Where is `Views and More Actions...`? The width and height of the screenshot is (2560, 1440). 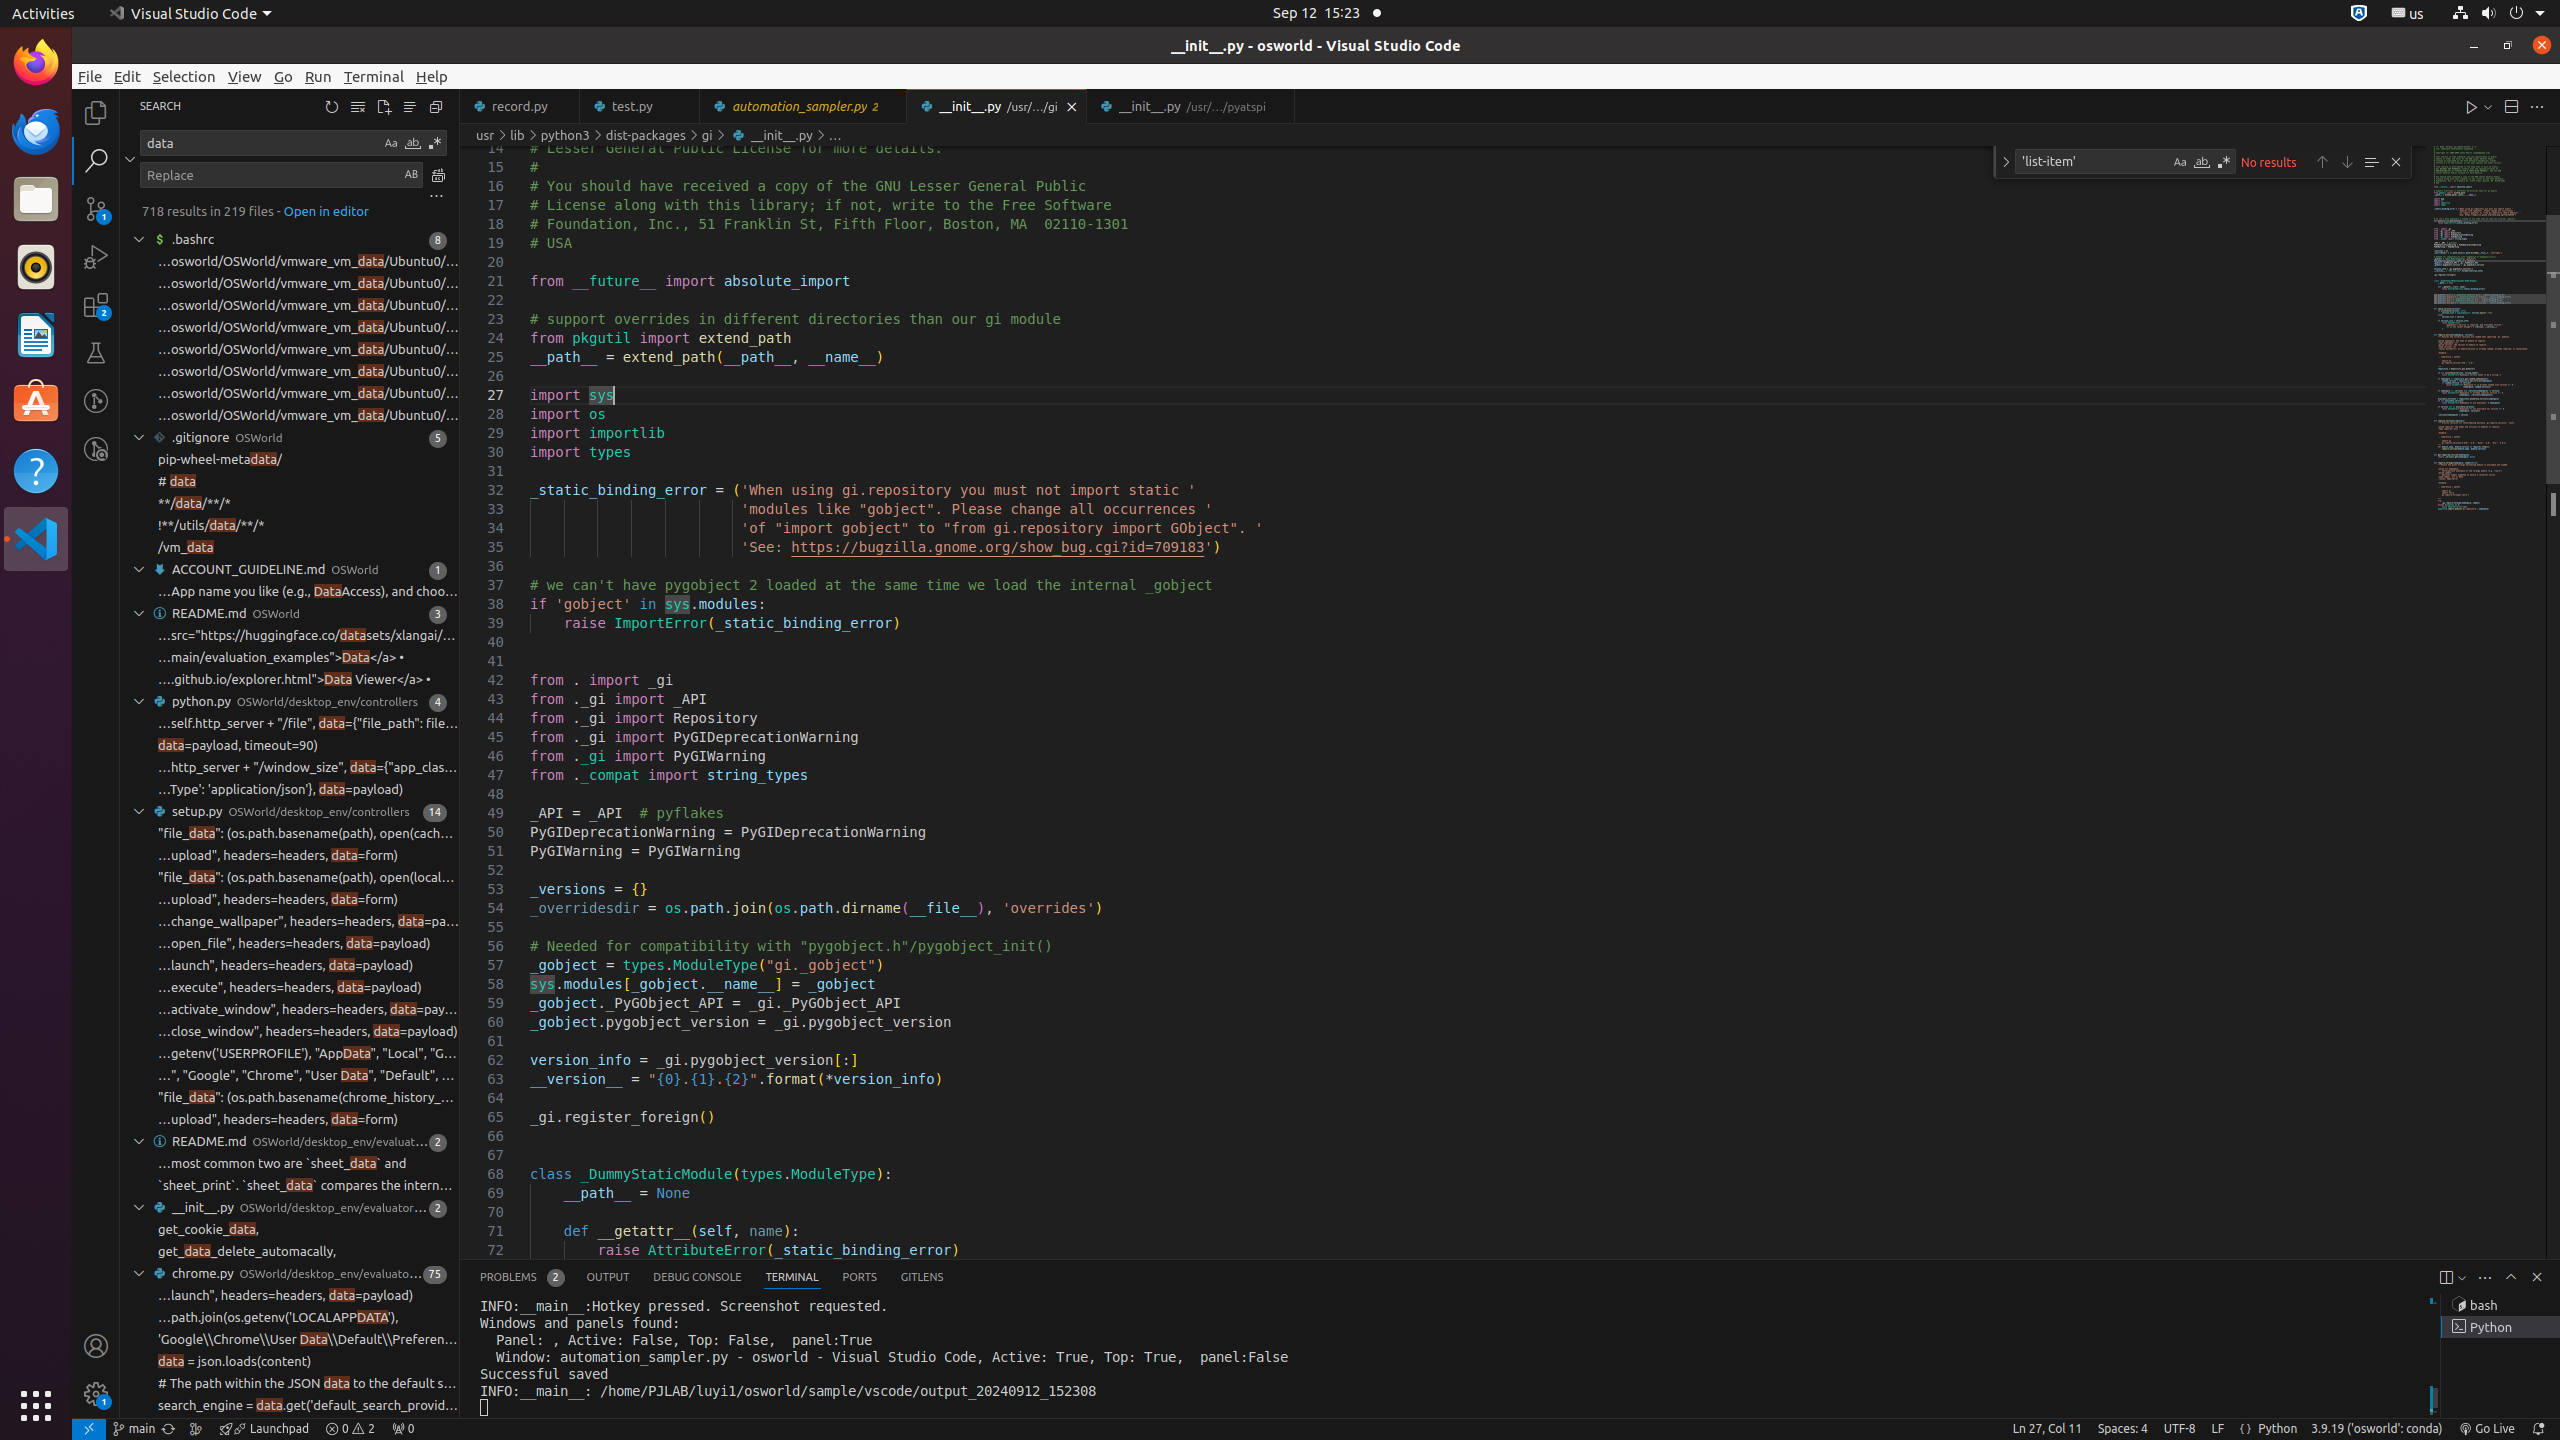
Views and More Actions... is located at coordinates (2485, 1278).